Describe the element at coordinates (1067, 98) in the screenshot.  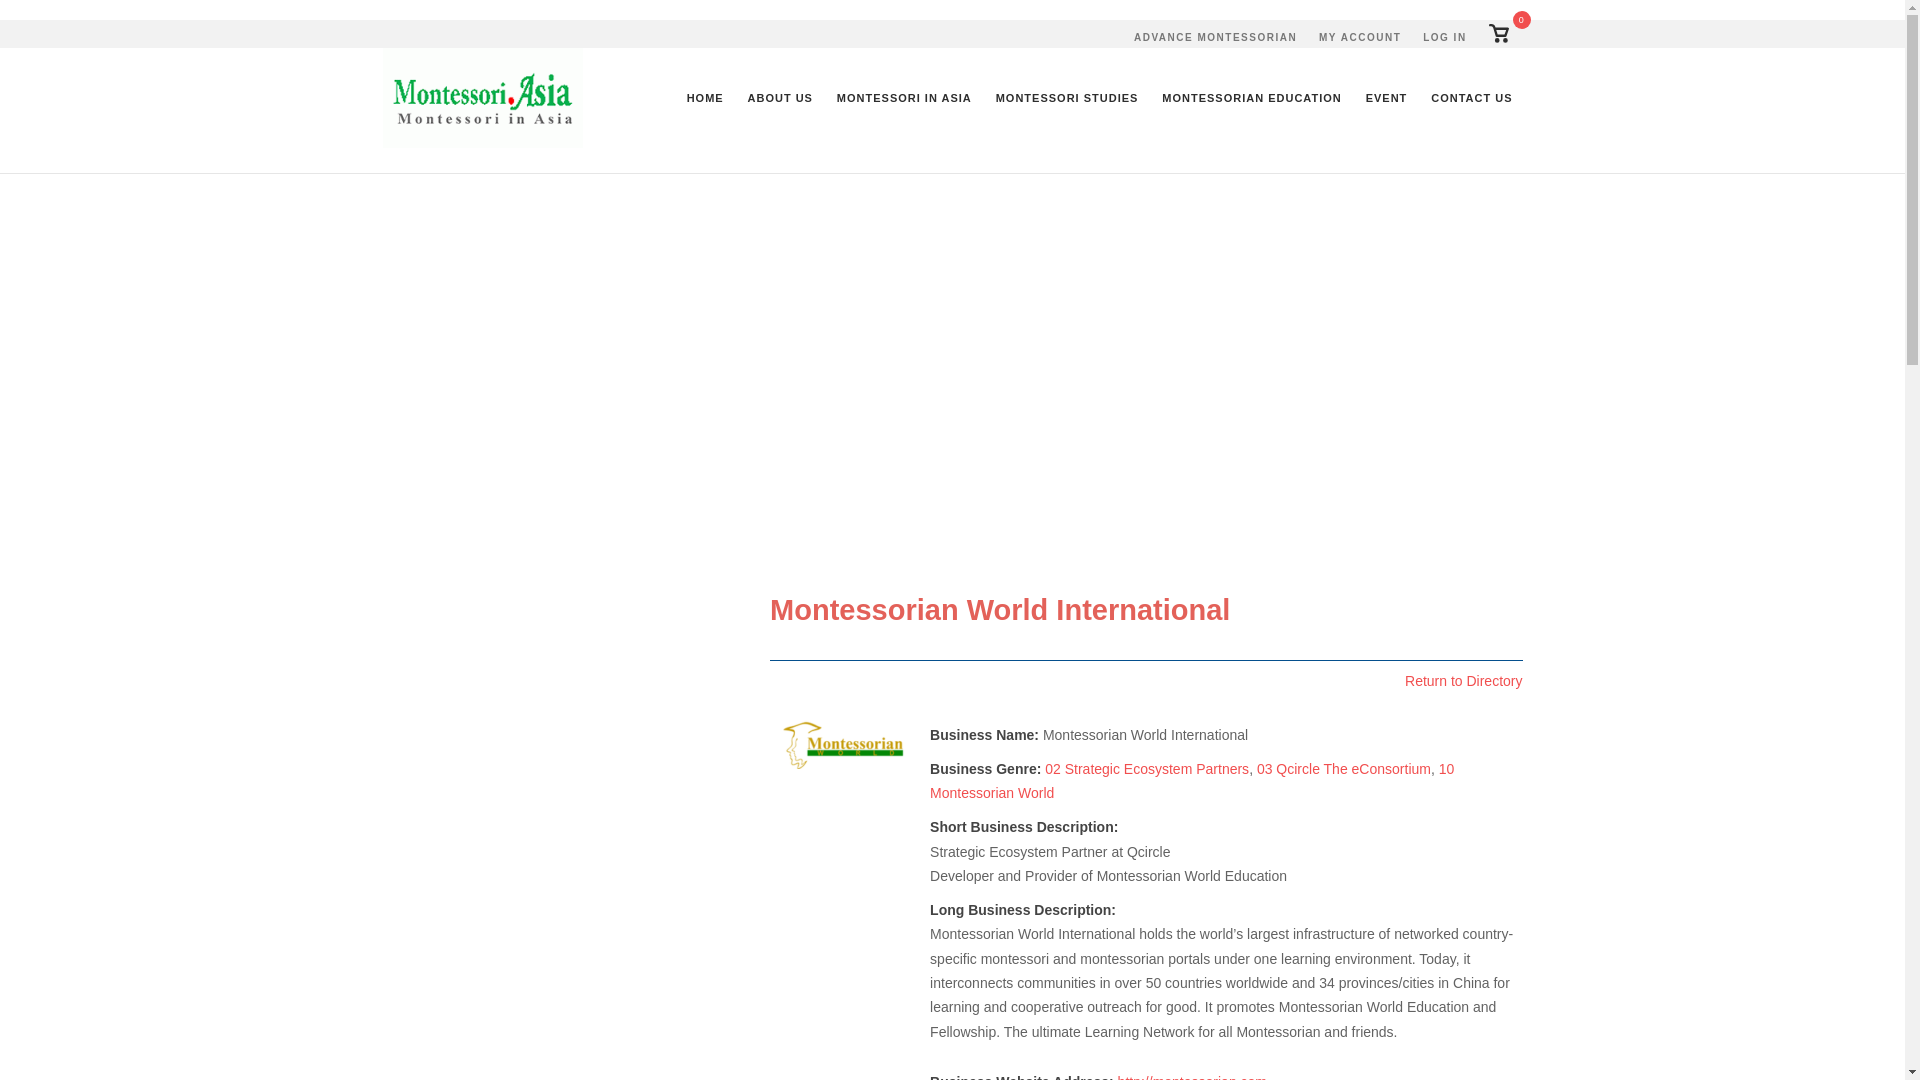
I see `Return to Directory` at that location.